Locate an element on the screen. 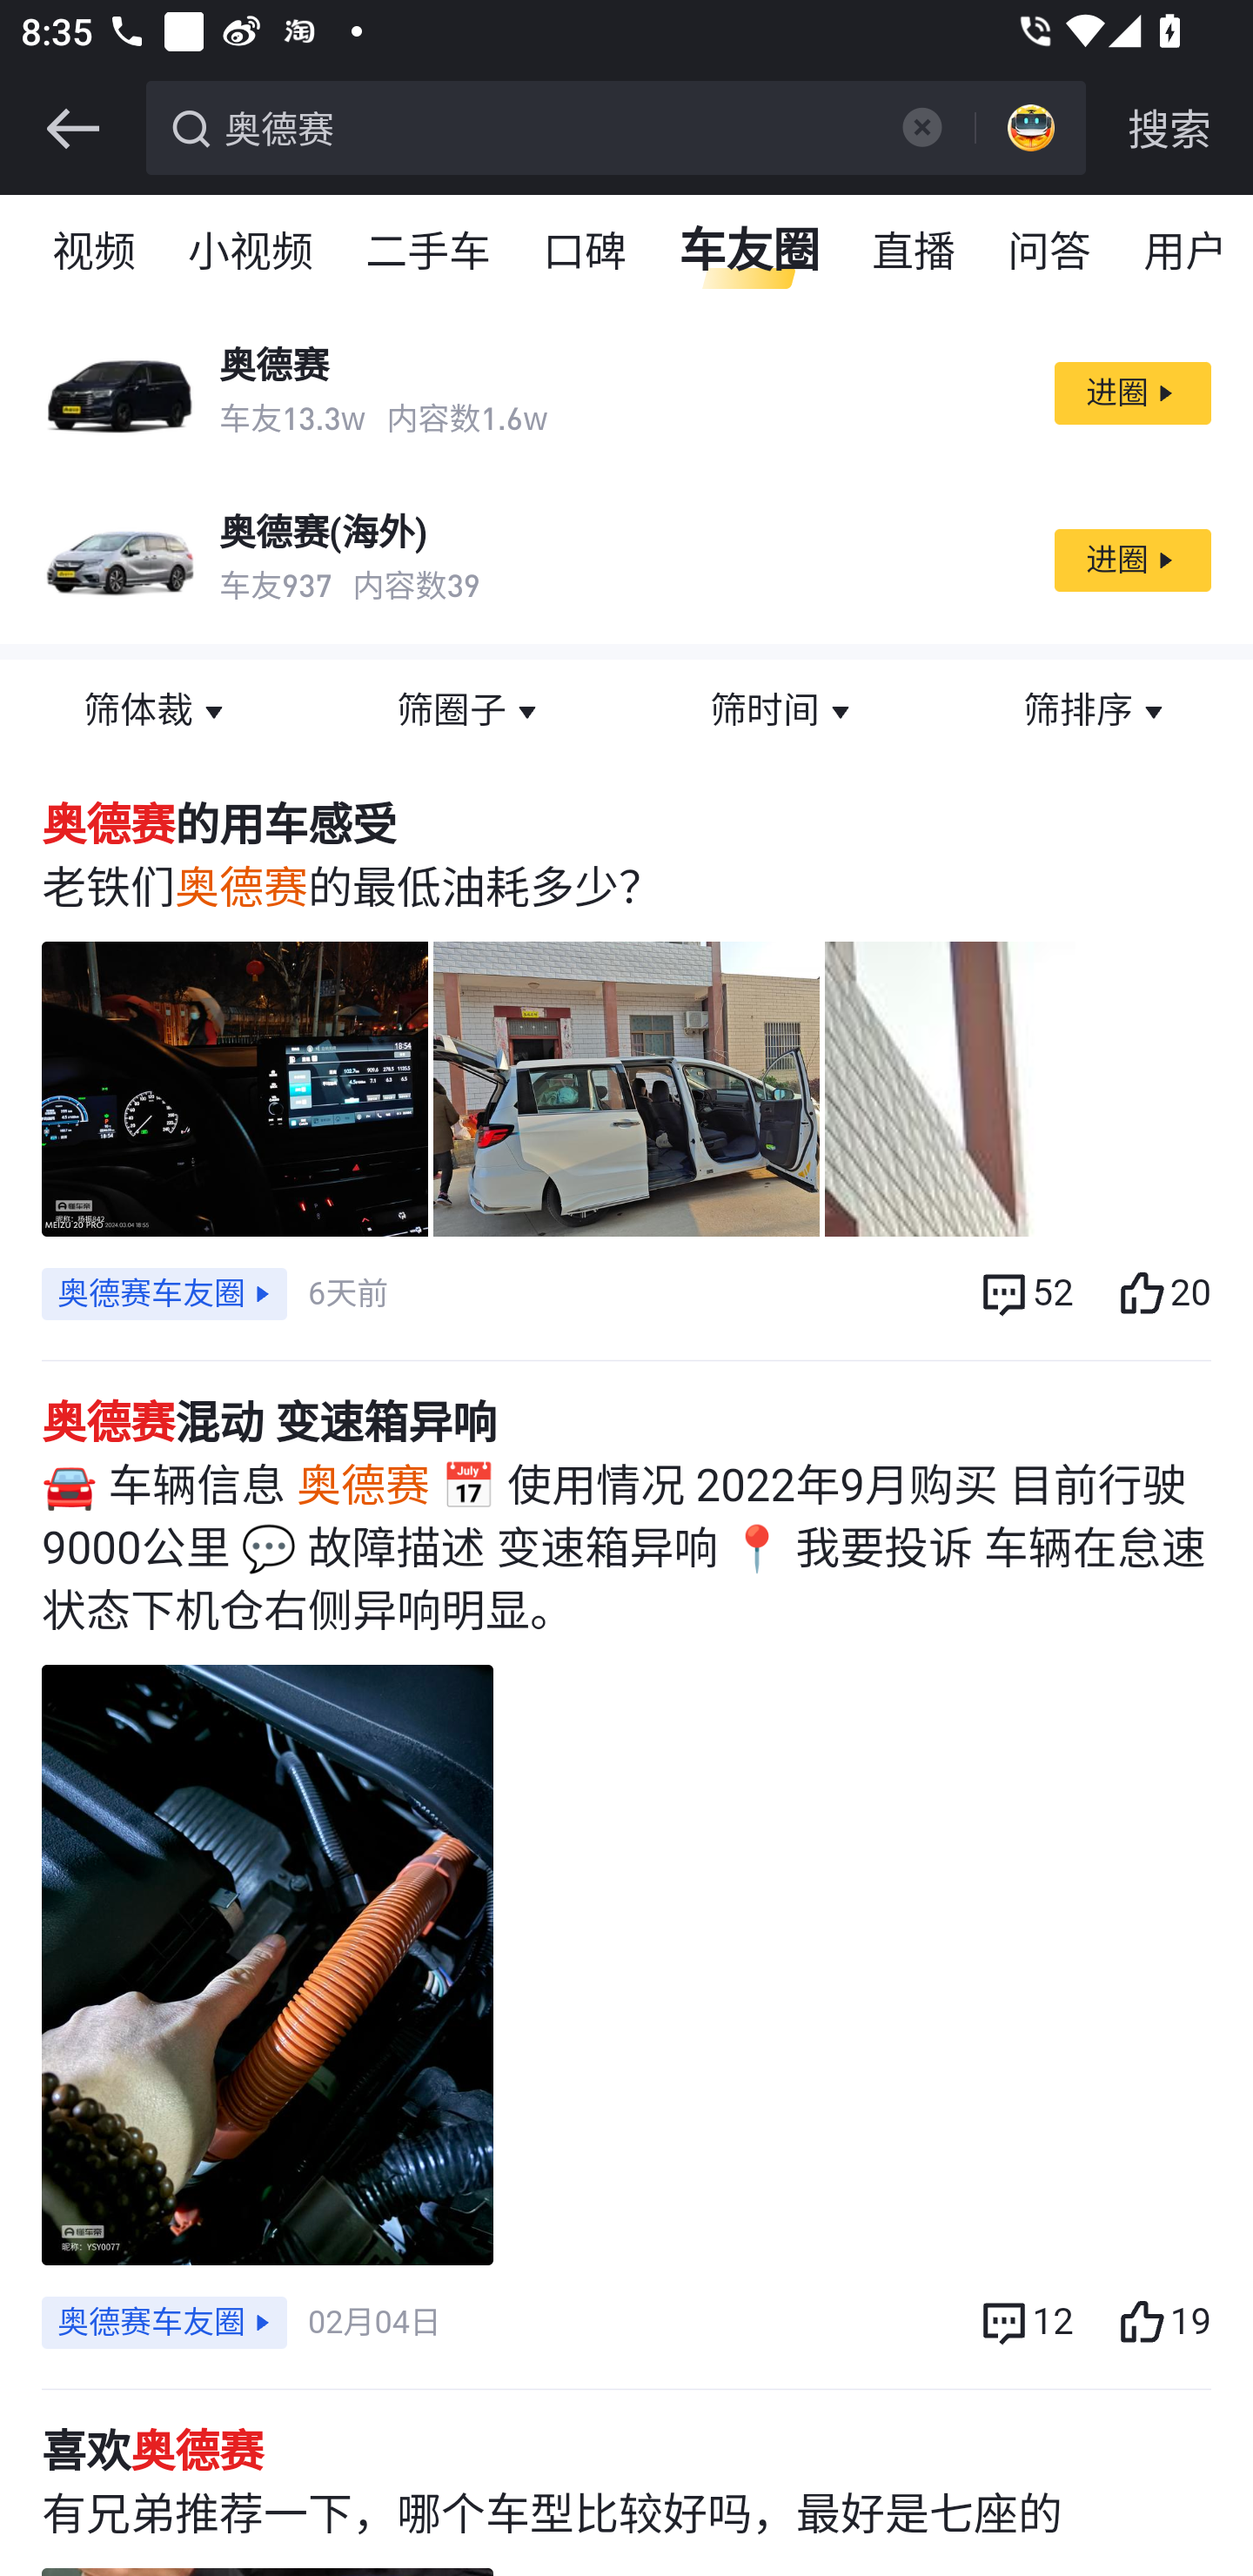 The width and height of the screenshot is (1253, 2576). 12 is located at coordinates (1025, 2324).